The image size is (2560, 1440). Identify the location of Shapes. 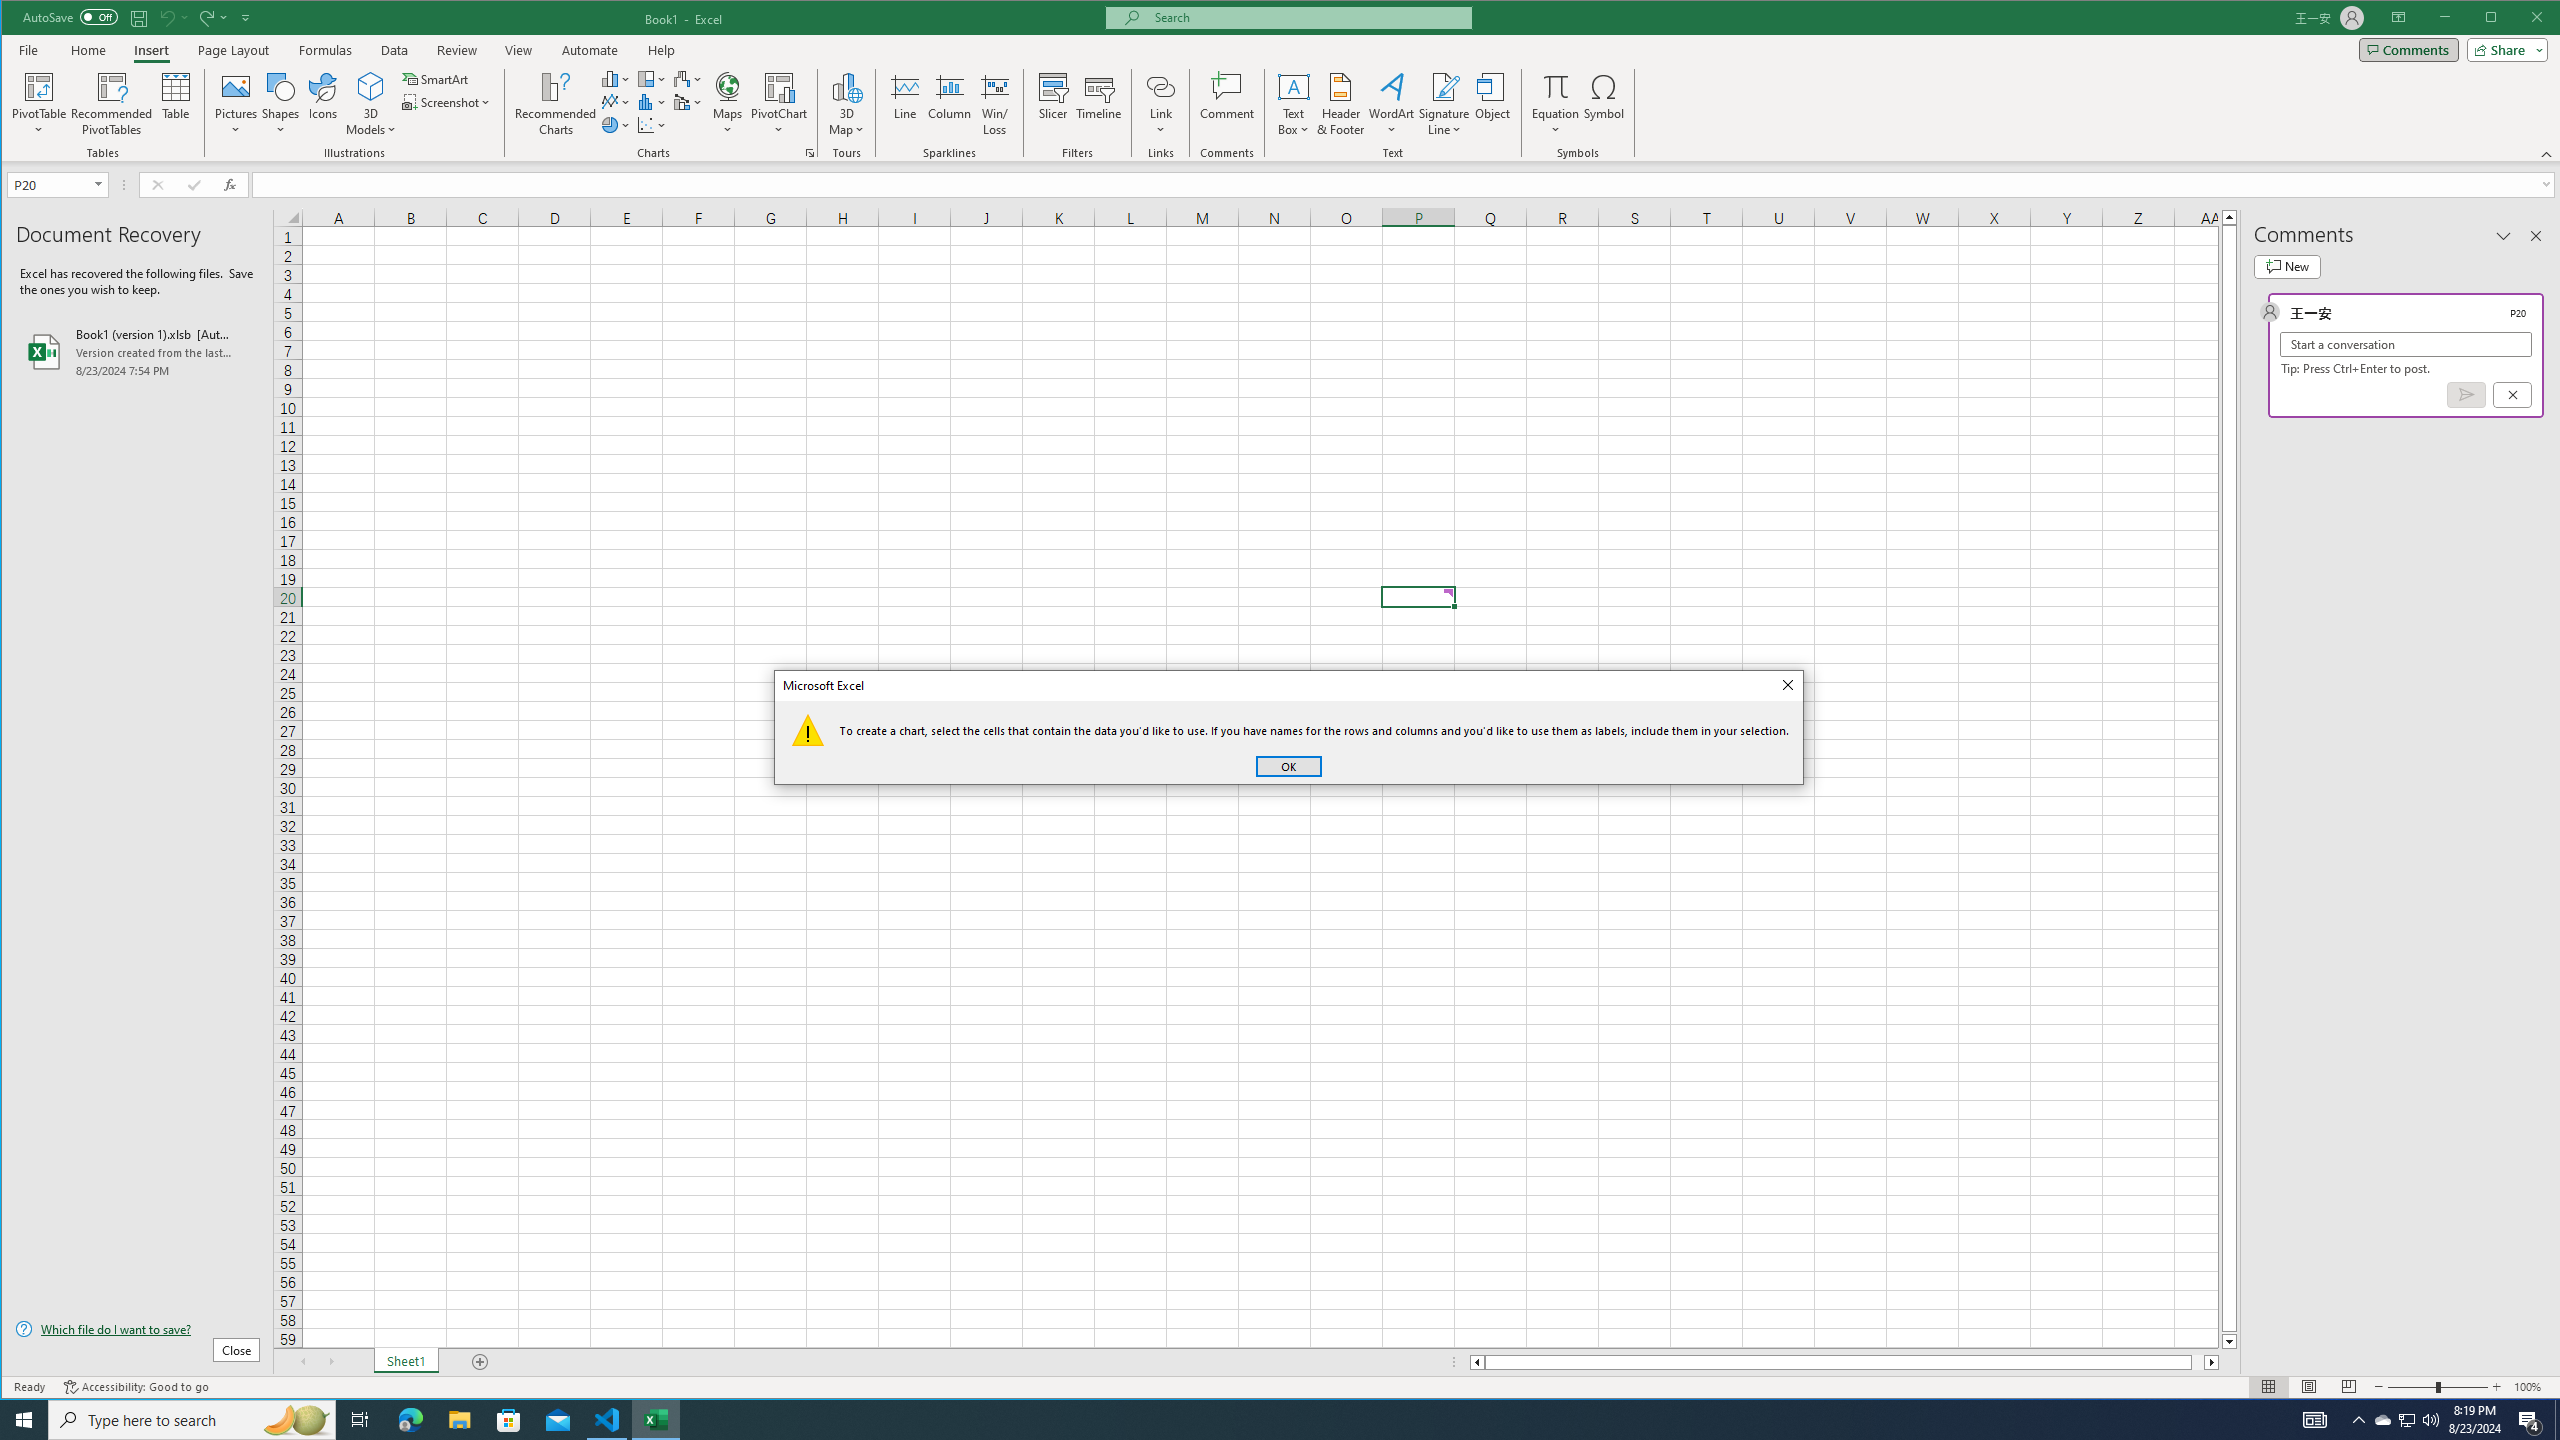
(282, 104).